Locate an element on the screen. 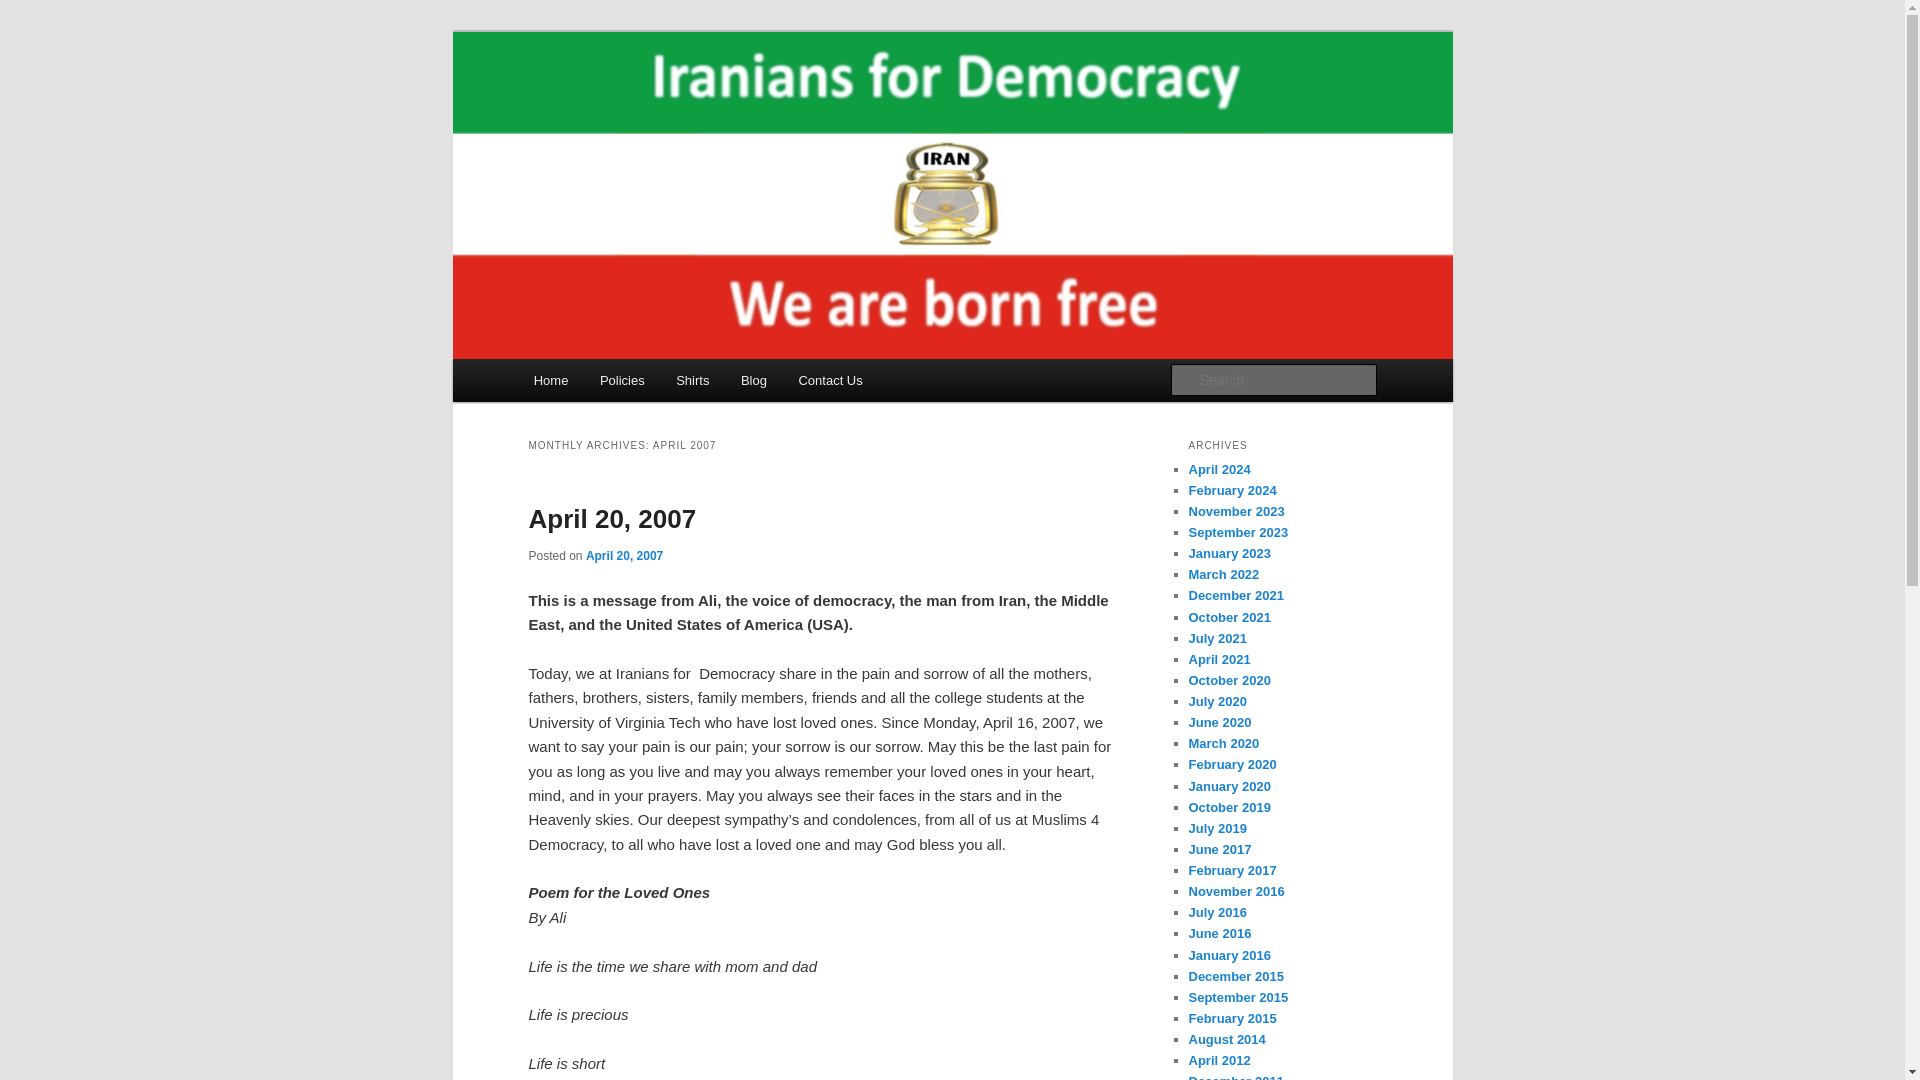  March 2020 is located at coordinates (1224, 742).